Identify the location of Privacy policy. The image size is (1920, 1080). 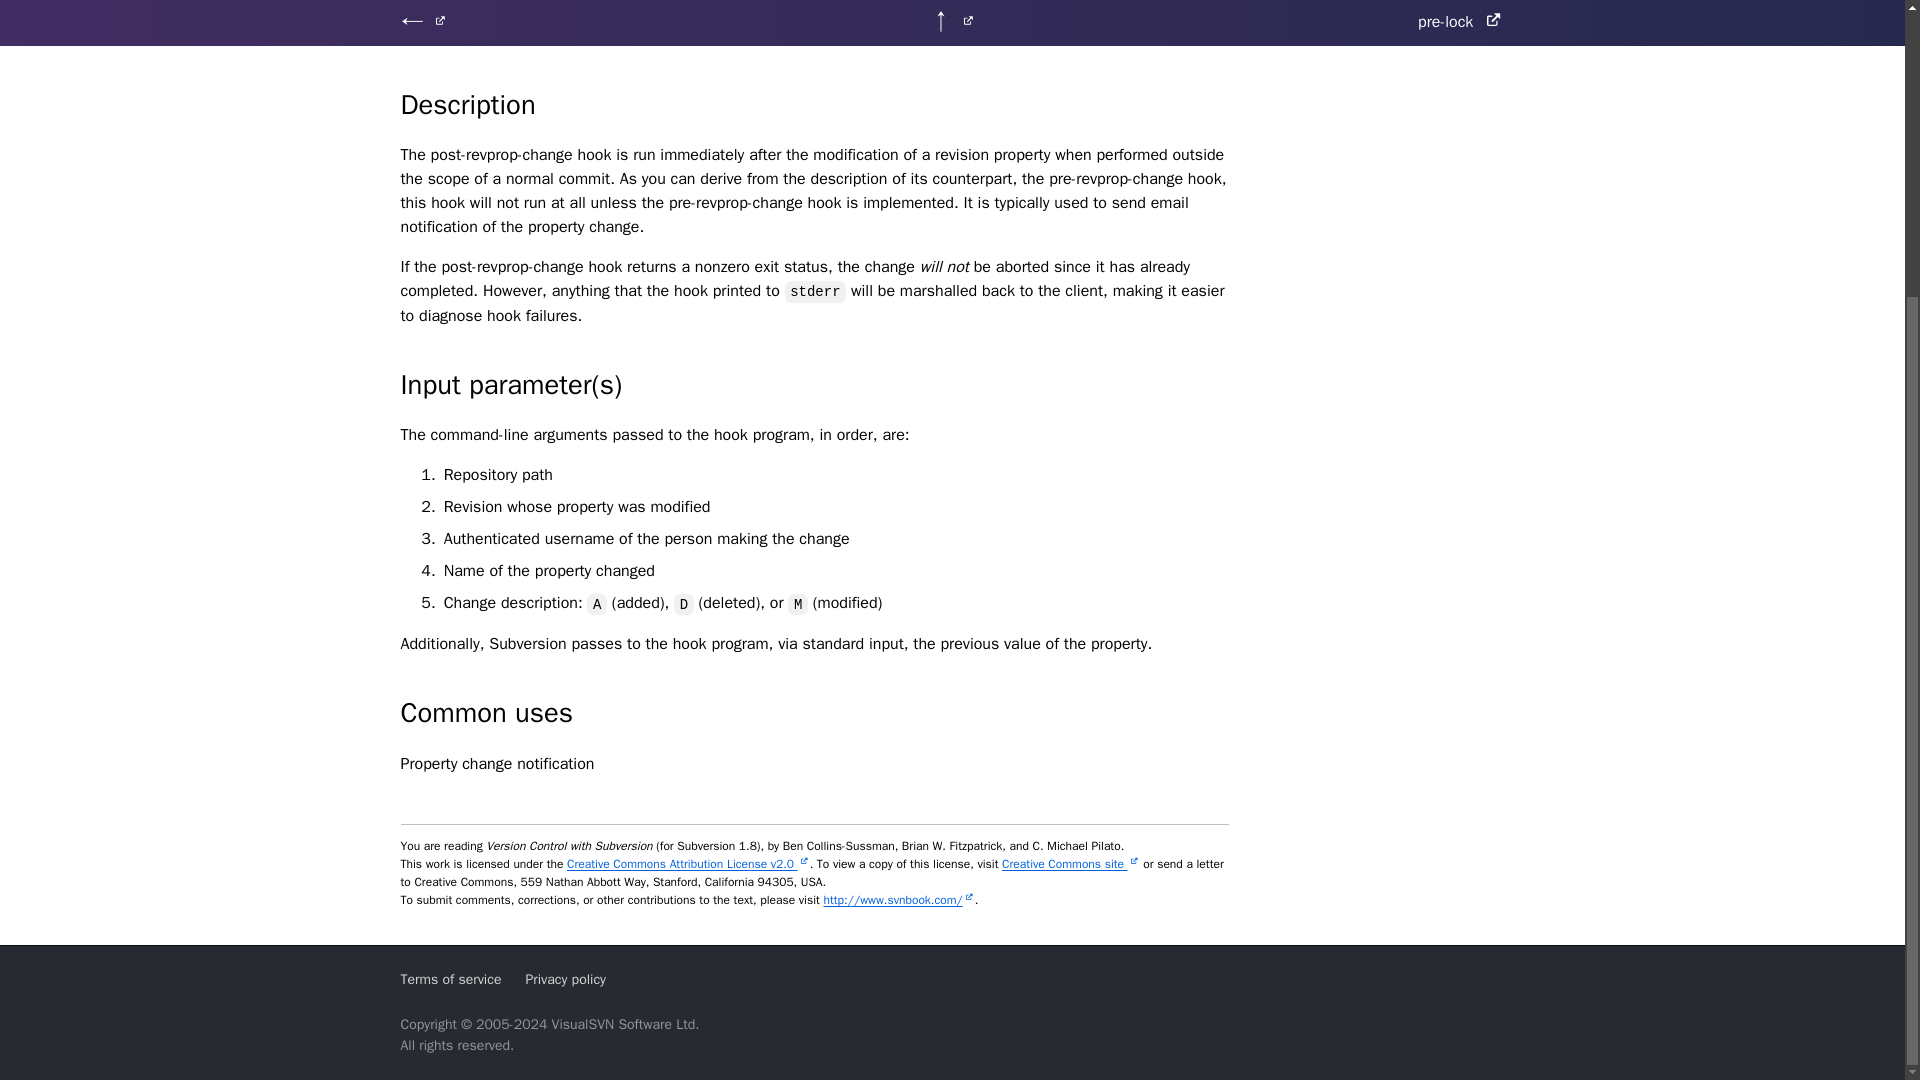
(565, 979).